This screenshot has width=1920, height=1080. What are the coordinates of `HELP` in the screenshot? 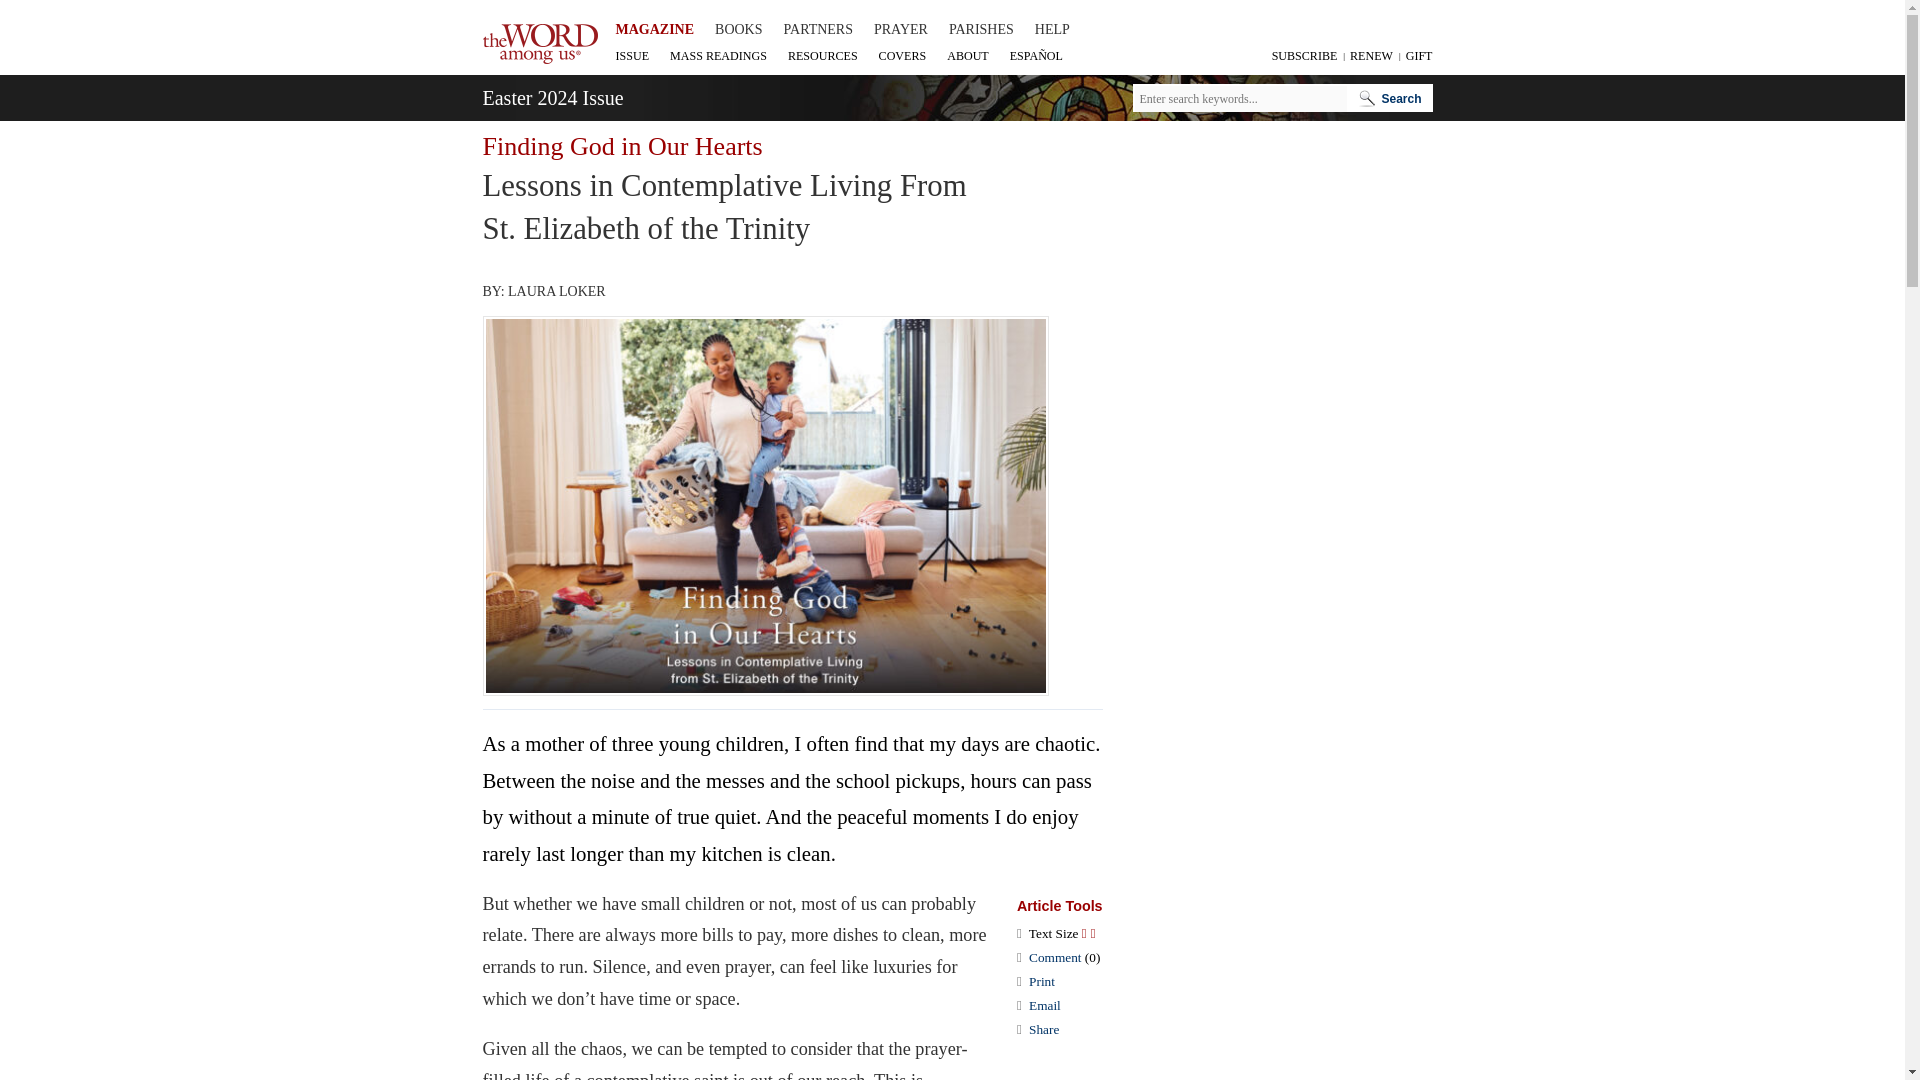 It's located at (1052, 30).